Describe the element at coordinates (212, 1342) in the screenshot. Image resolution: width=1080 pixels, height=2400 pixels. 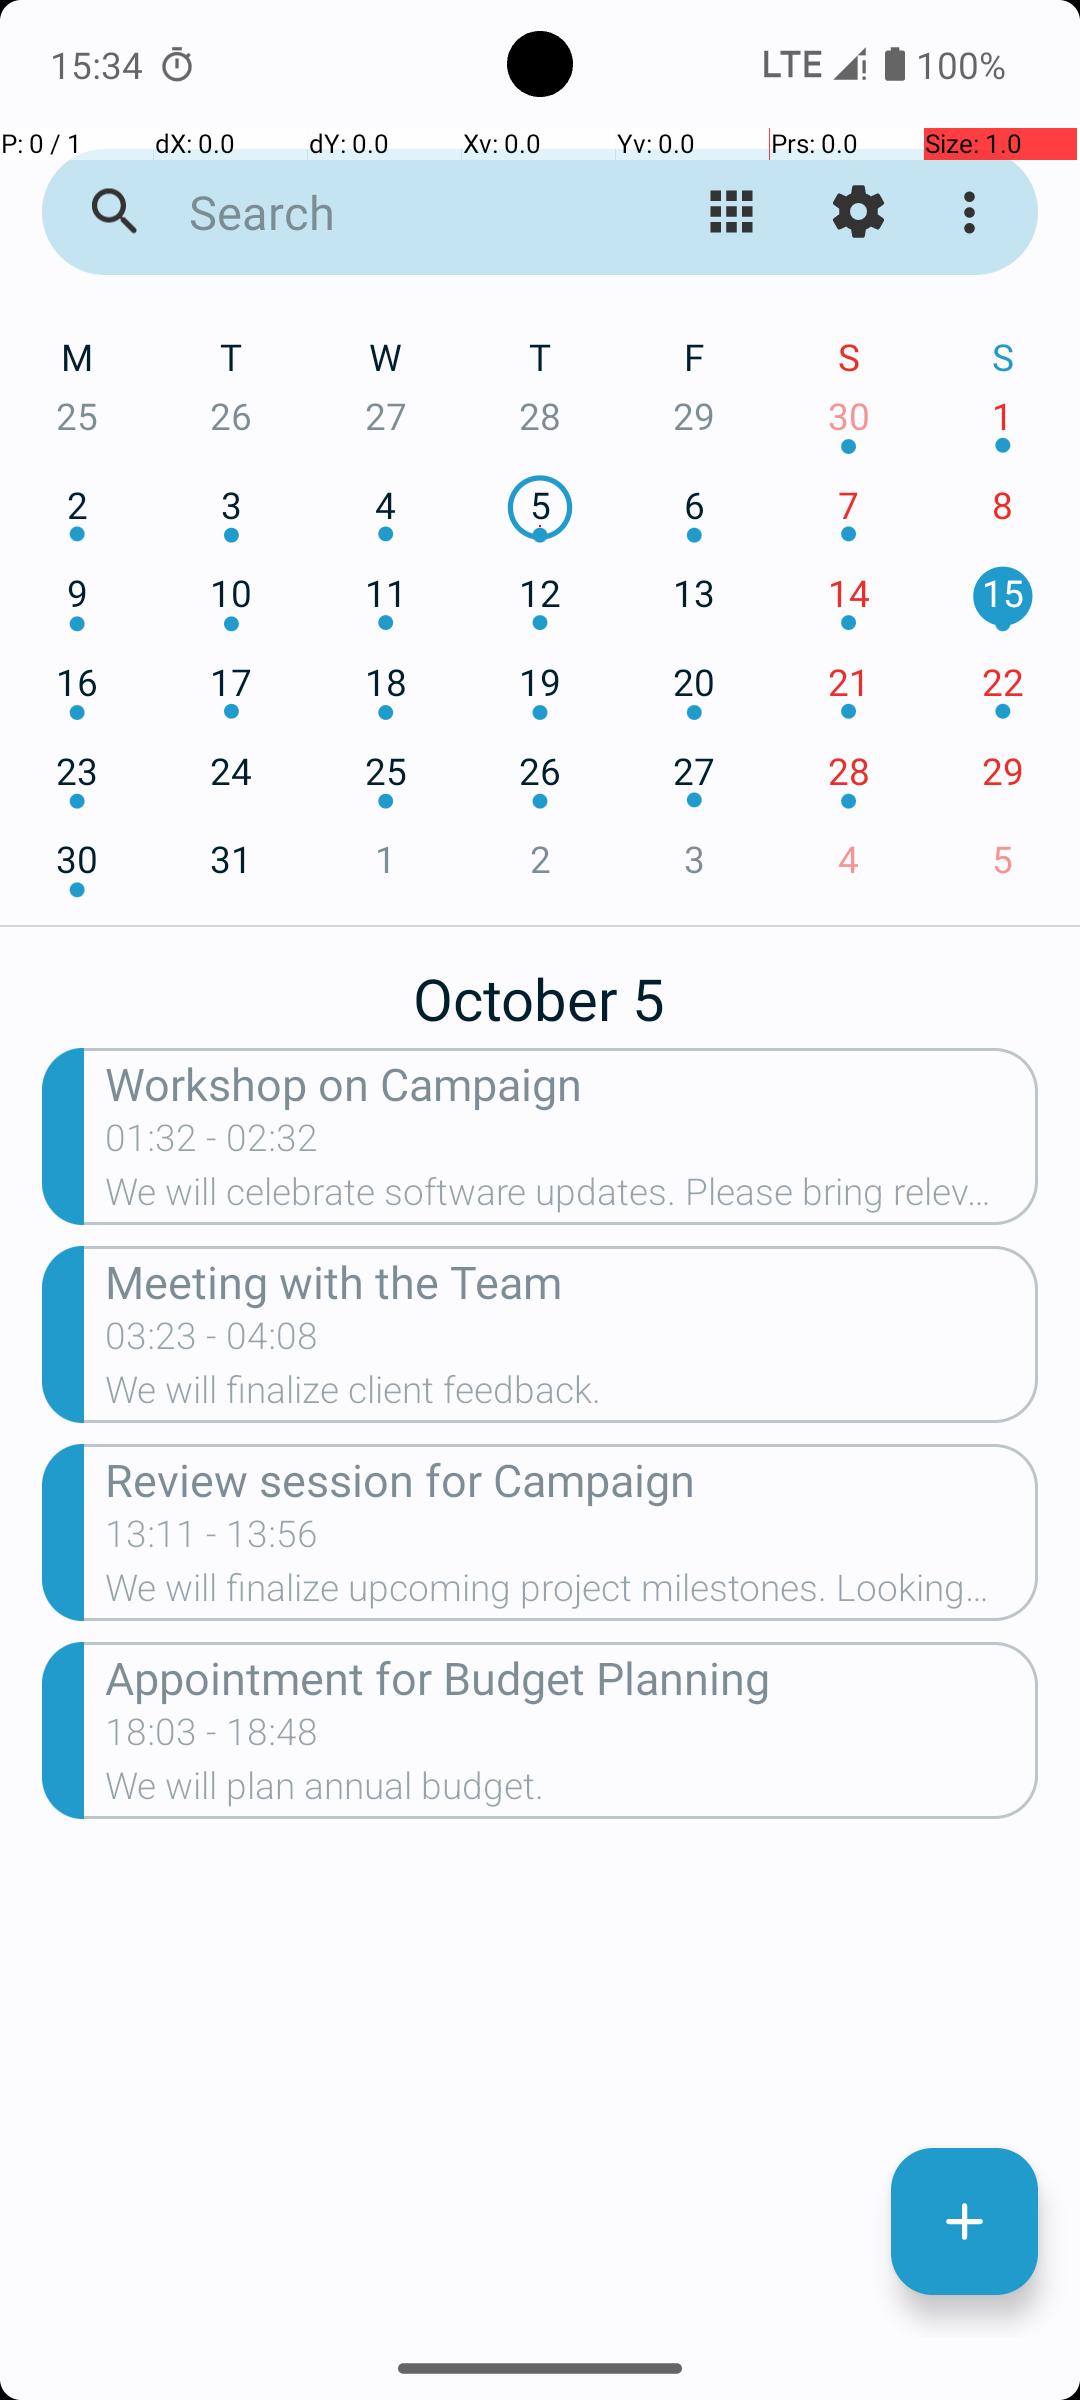
I see `03:23 - 04:08` at that location.